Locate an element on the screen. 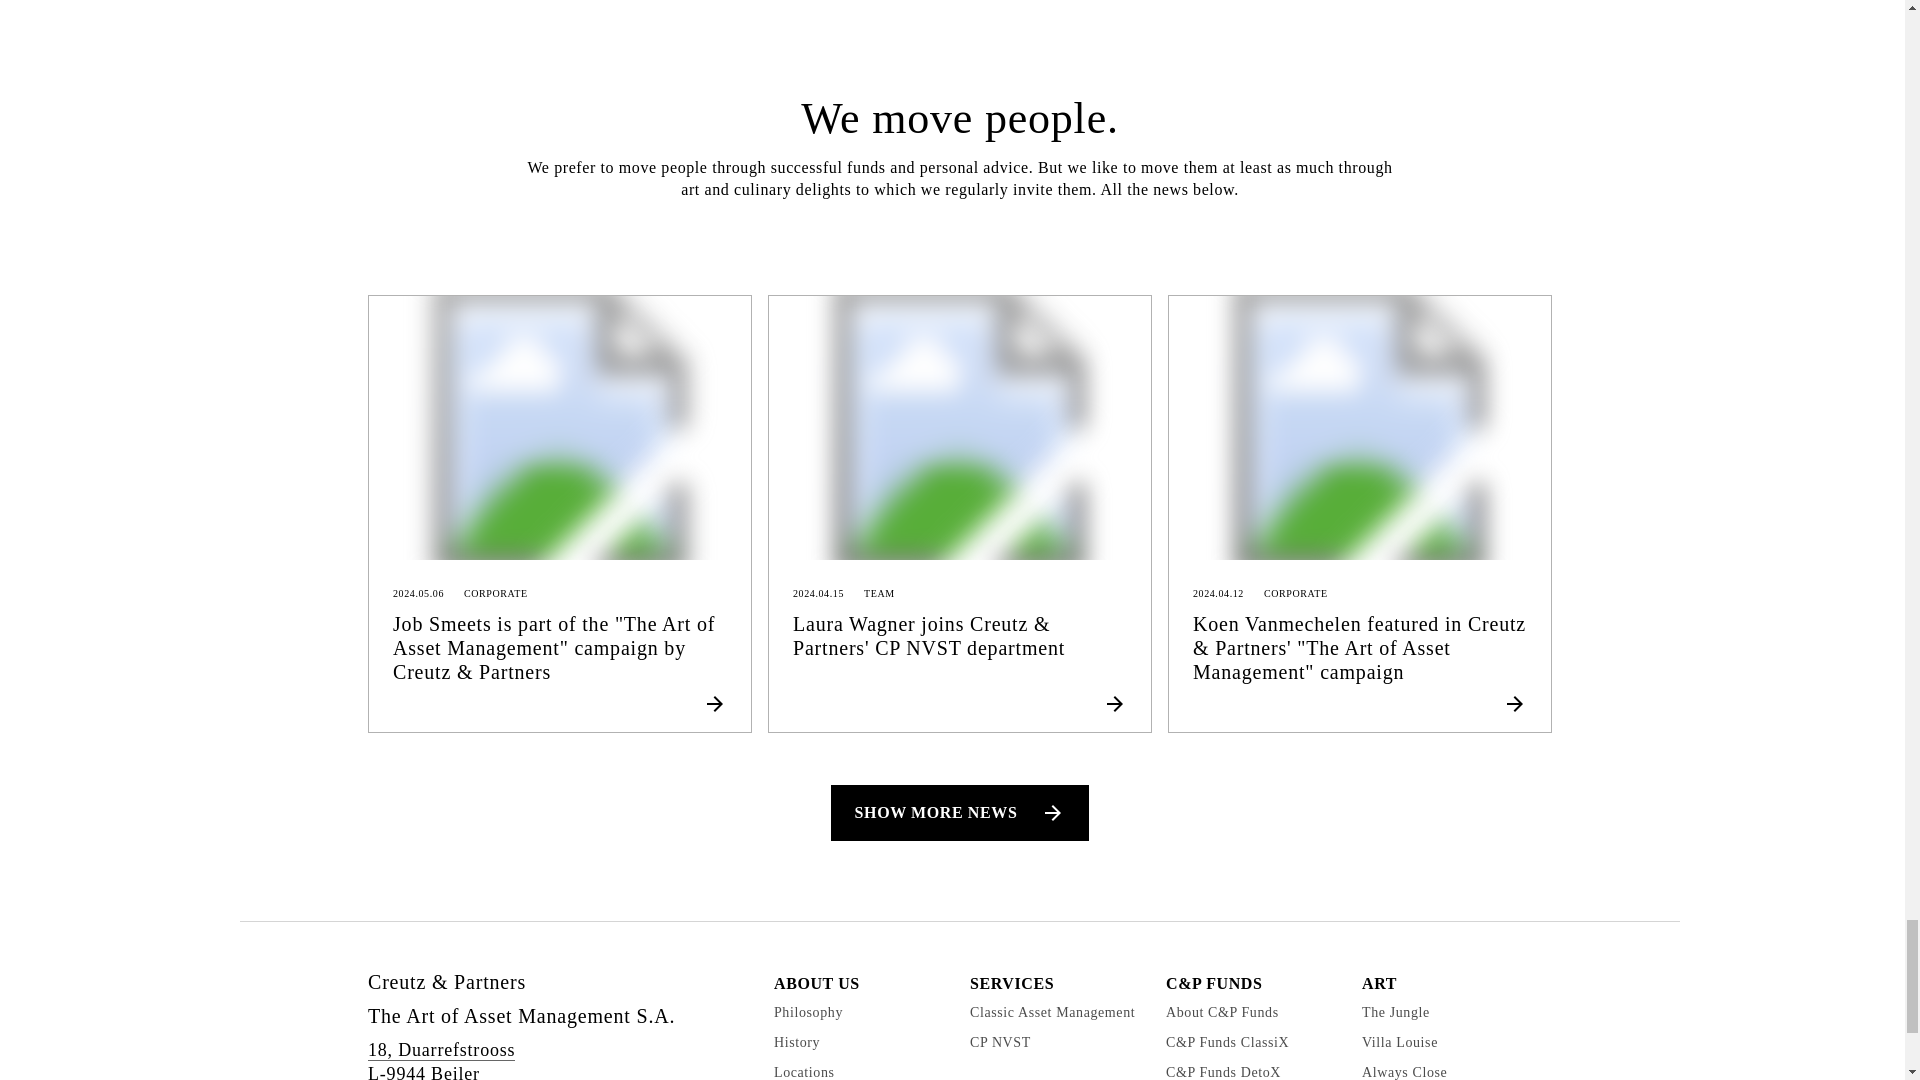  Locations is located at coordinates (804, 1072).